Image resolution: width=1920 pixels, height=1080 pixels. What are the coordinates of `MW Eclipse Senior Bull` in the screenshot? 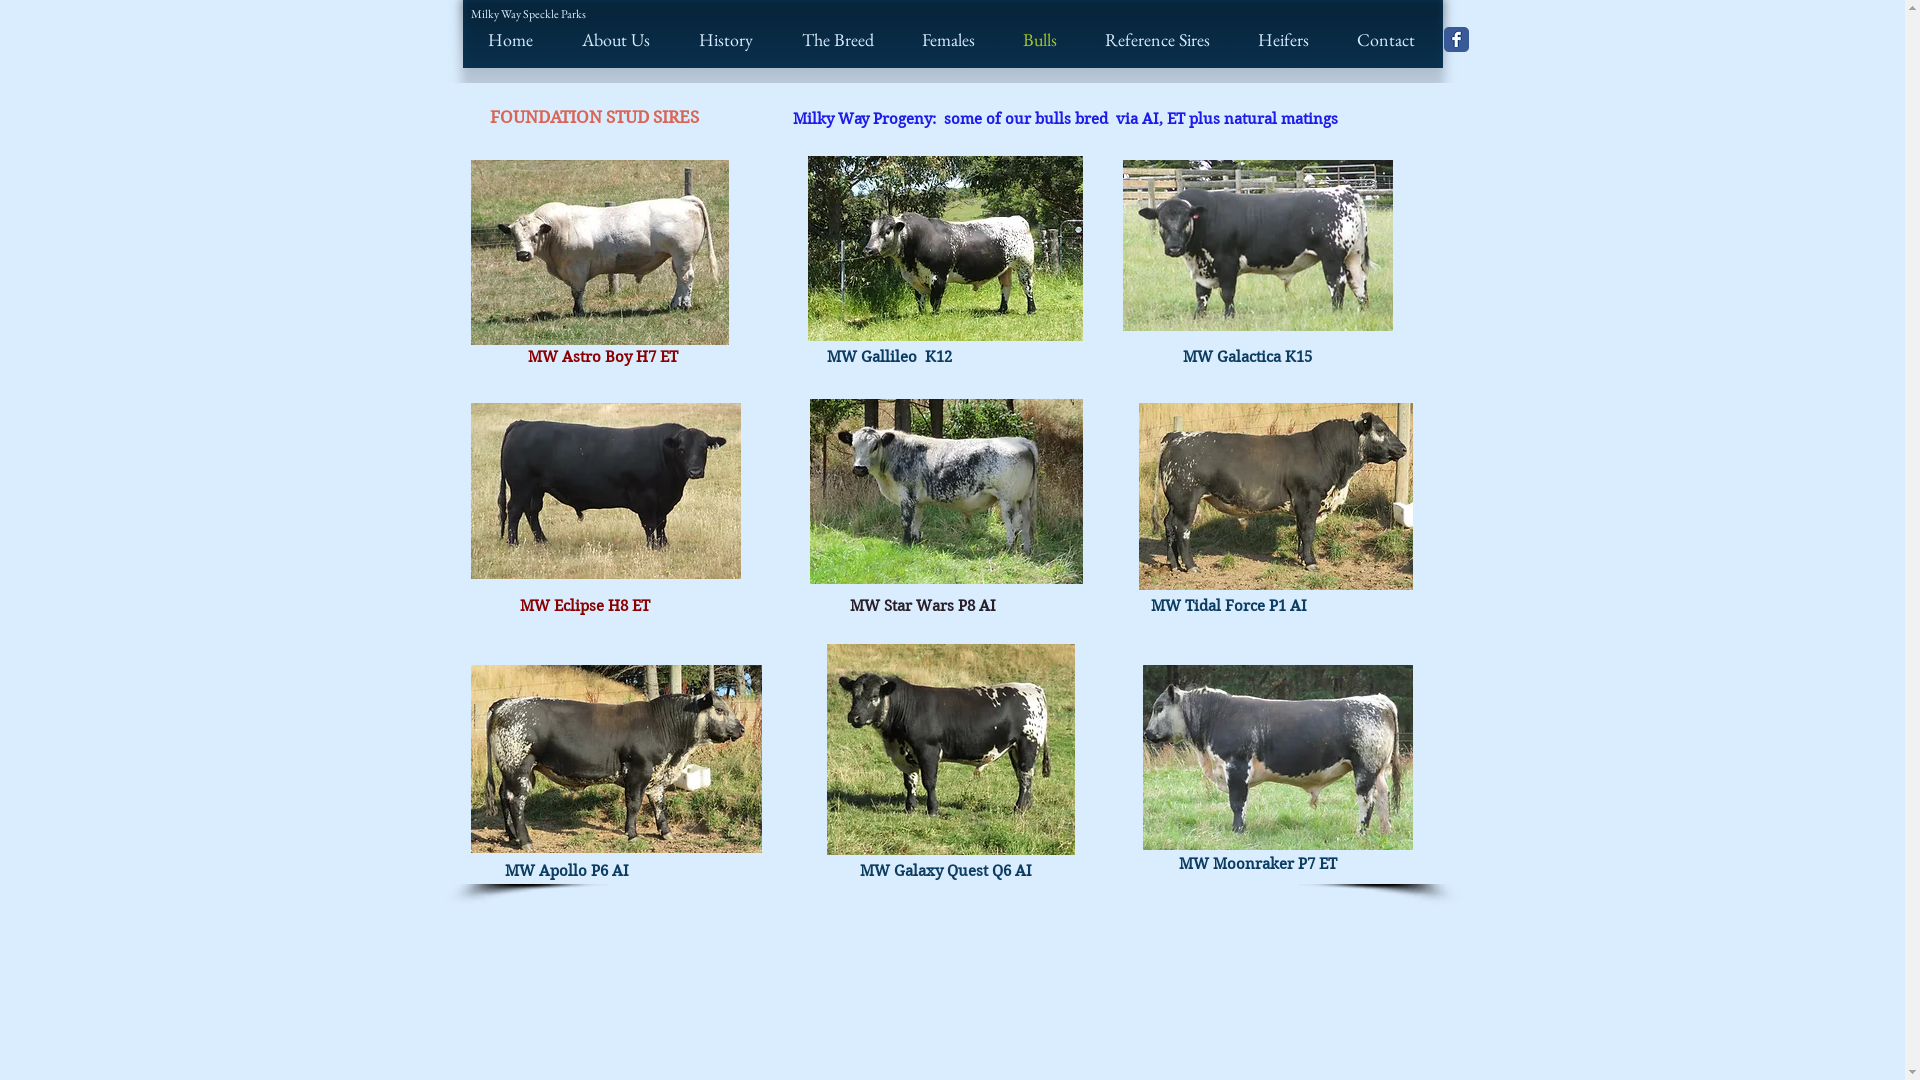 It's located at (605, 491).